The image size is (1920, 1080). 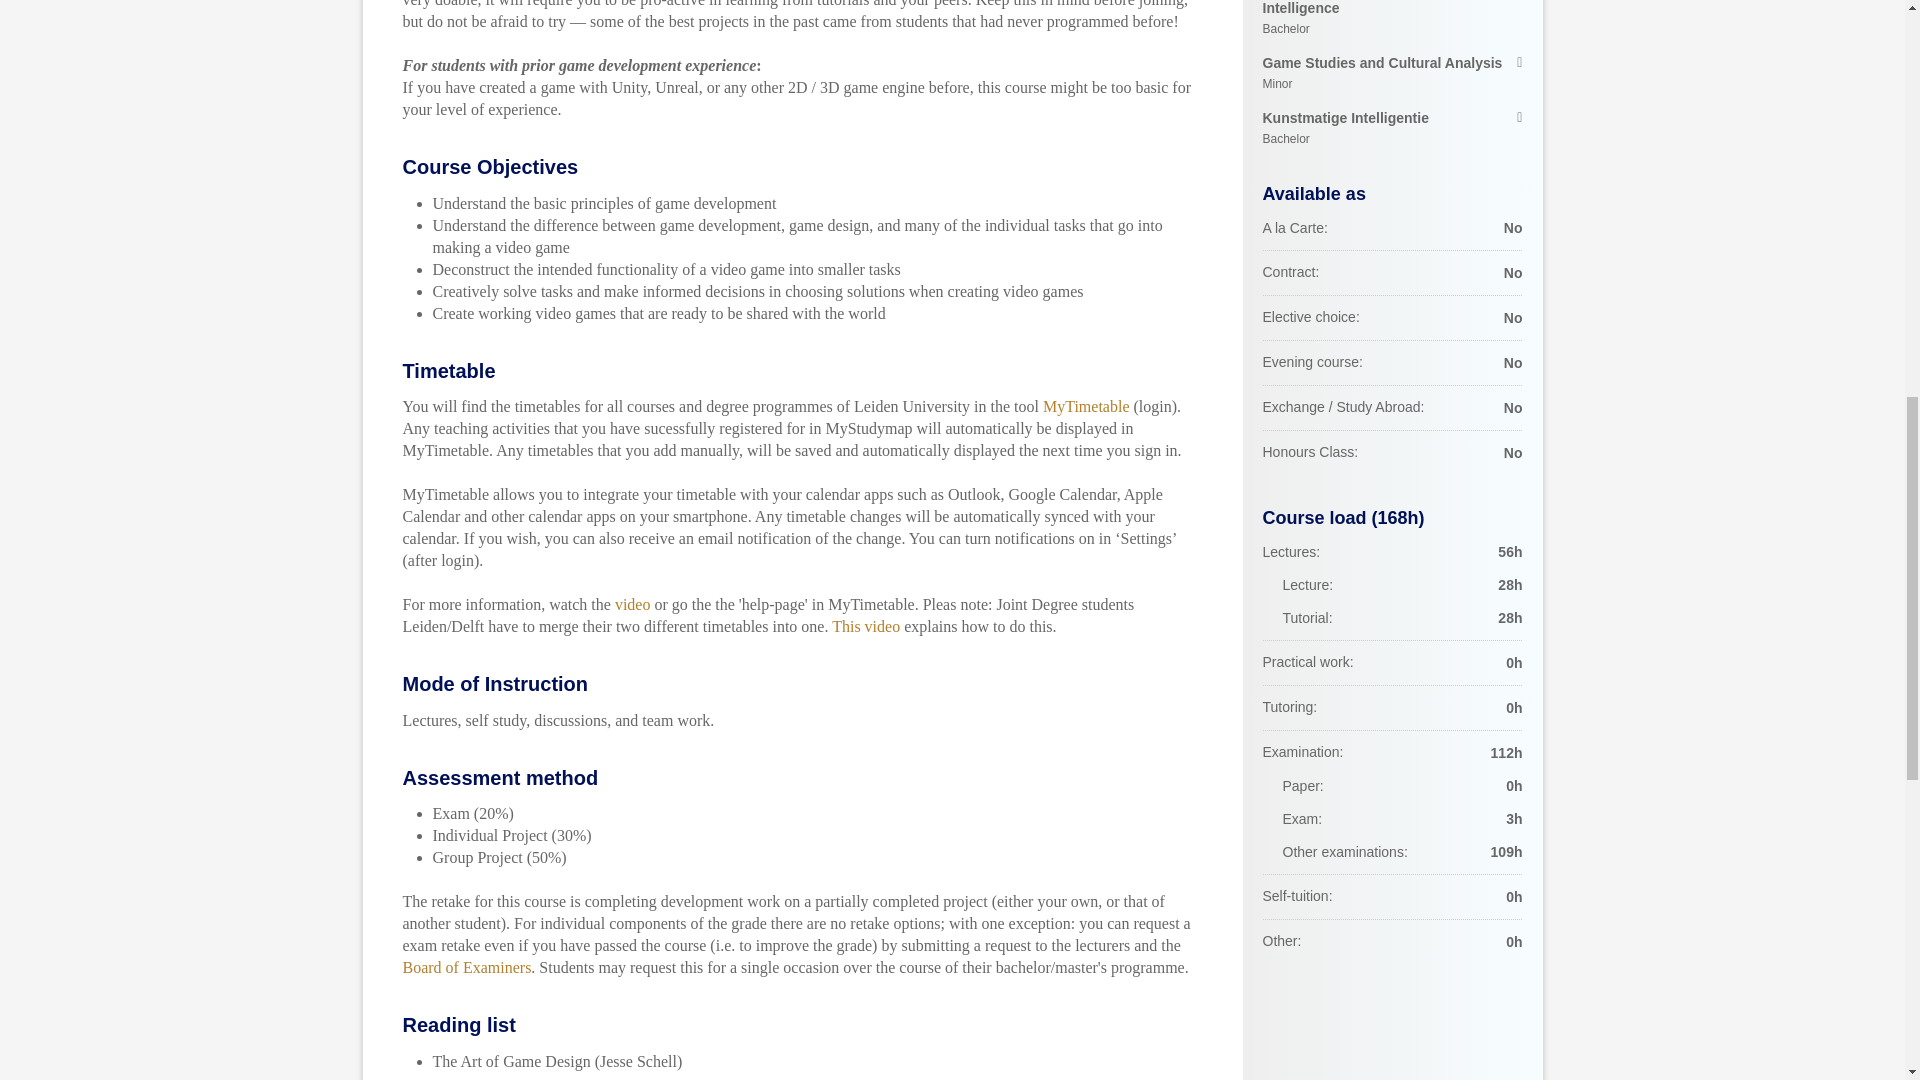 I want to click on Board of Examiners, so click(x=1392, y=128).